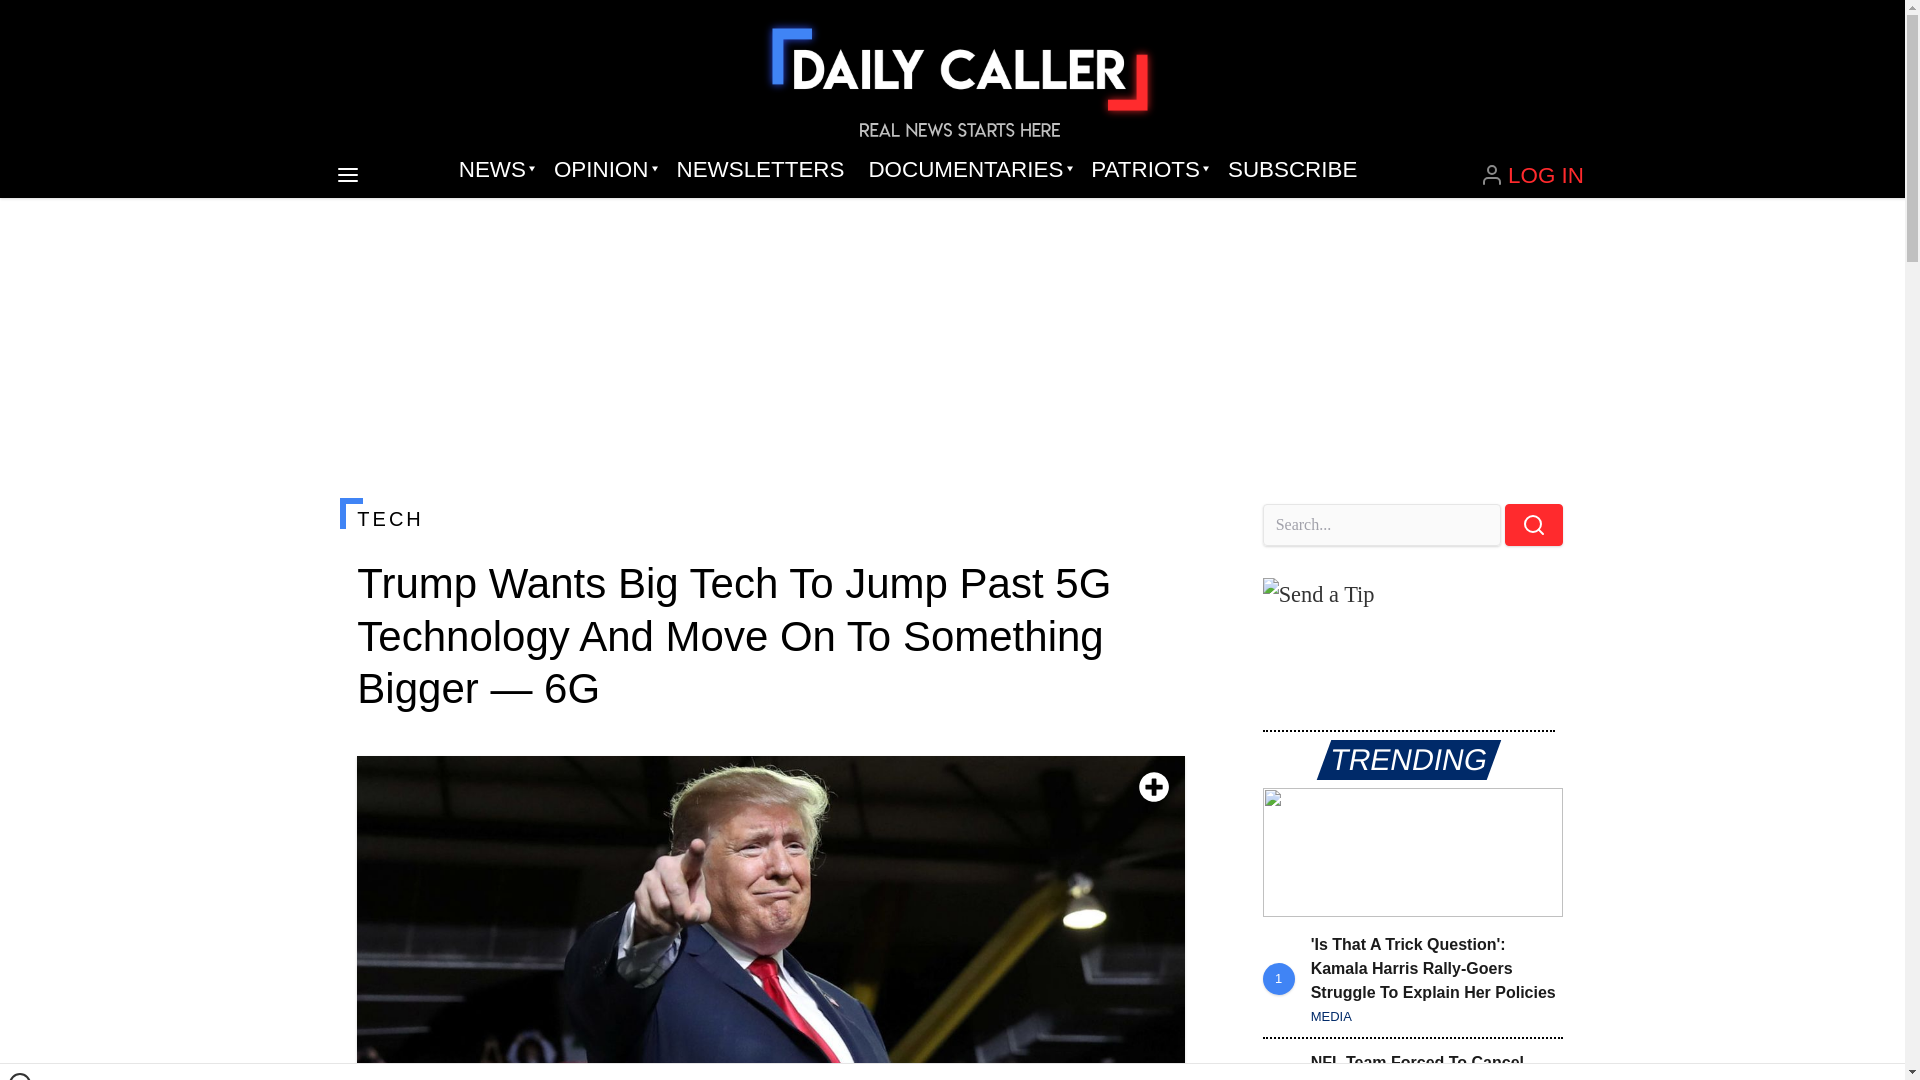  What do you see at coordinates (1147, 170) in the screenshot?
I see `PATRIOTS` at bounding box center [1147, 170].